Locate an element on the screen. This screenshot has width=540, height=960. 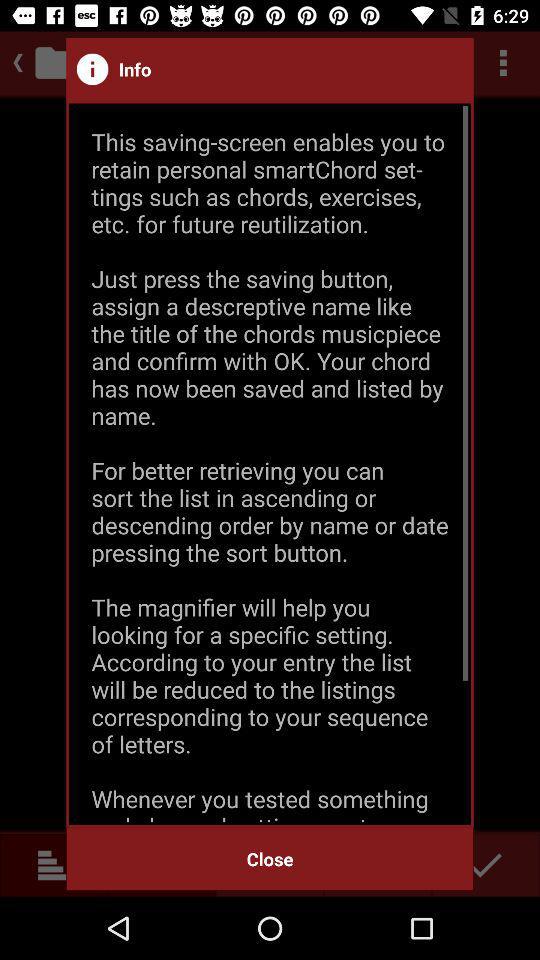
choose the item above close is located at coordinates (270, 464).